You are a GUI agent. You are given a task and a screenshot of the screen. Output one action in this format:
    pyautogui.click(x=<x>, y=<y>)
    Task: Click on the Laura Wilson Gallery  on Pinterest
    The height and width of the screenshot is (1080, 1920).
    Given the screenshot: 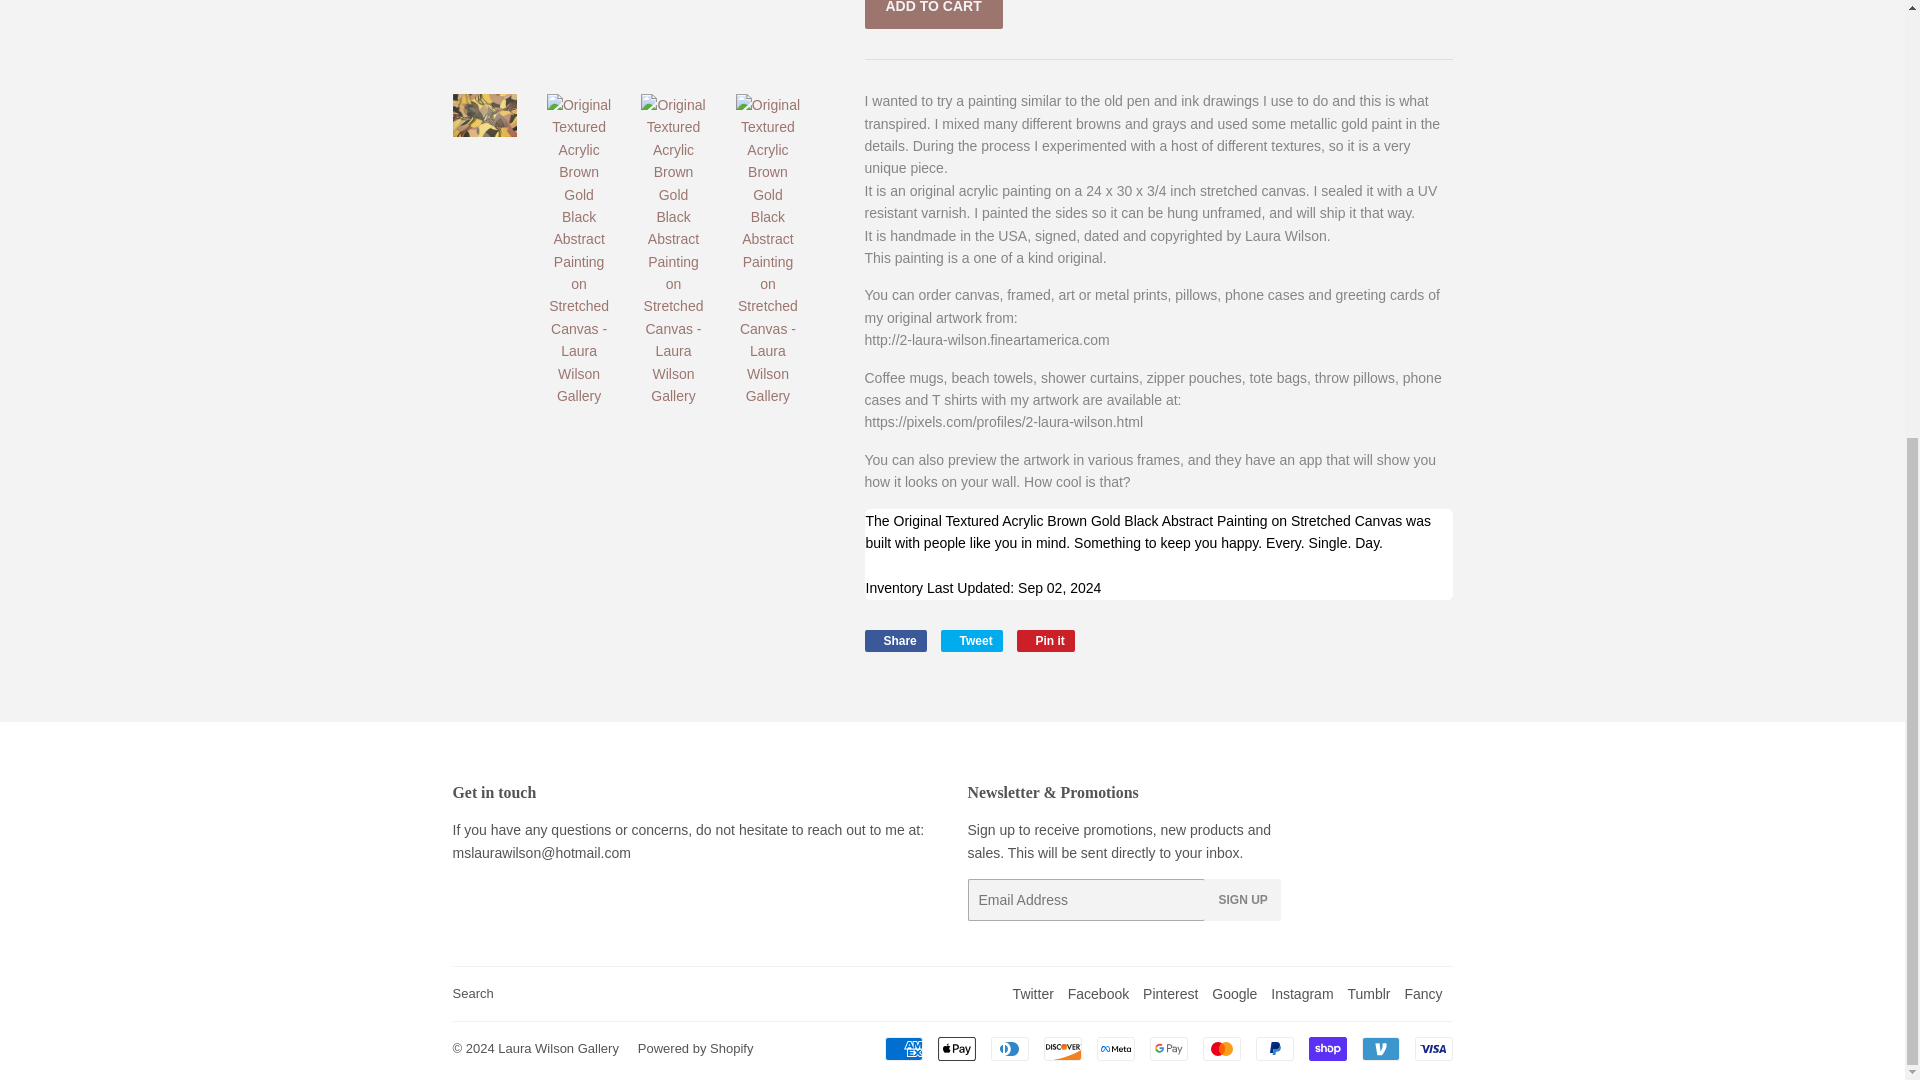 What is the action you would take?
    pyautogui.click(x=1170, y=994)
    